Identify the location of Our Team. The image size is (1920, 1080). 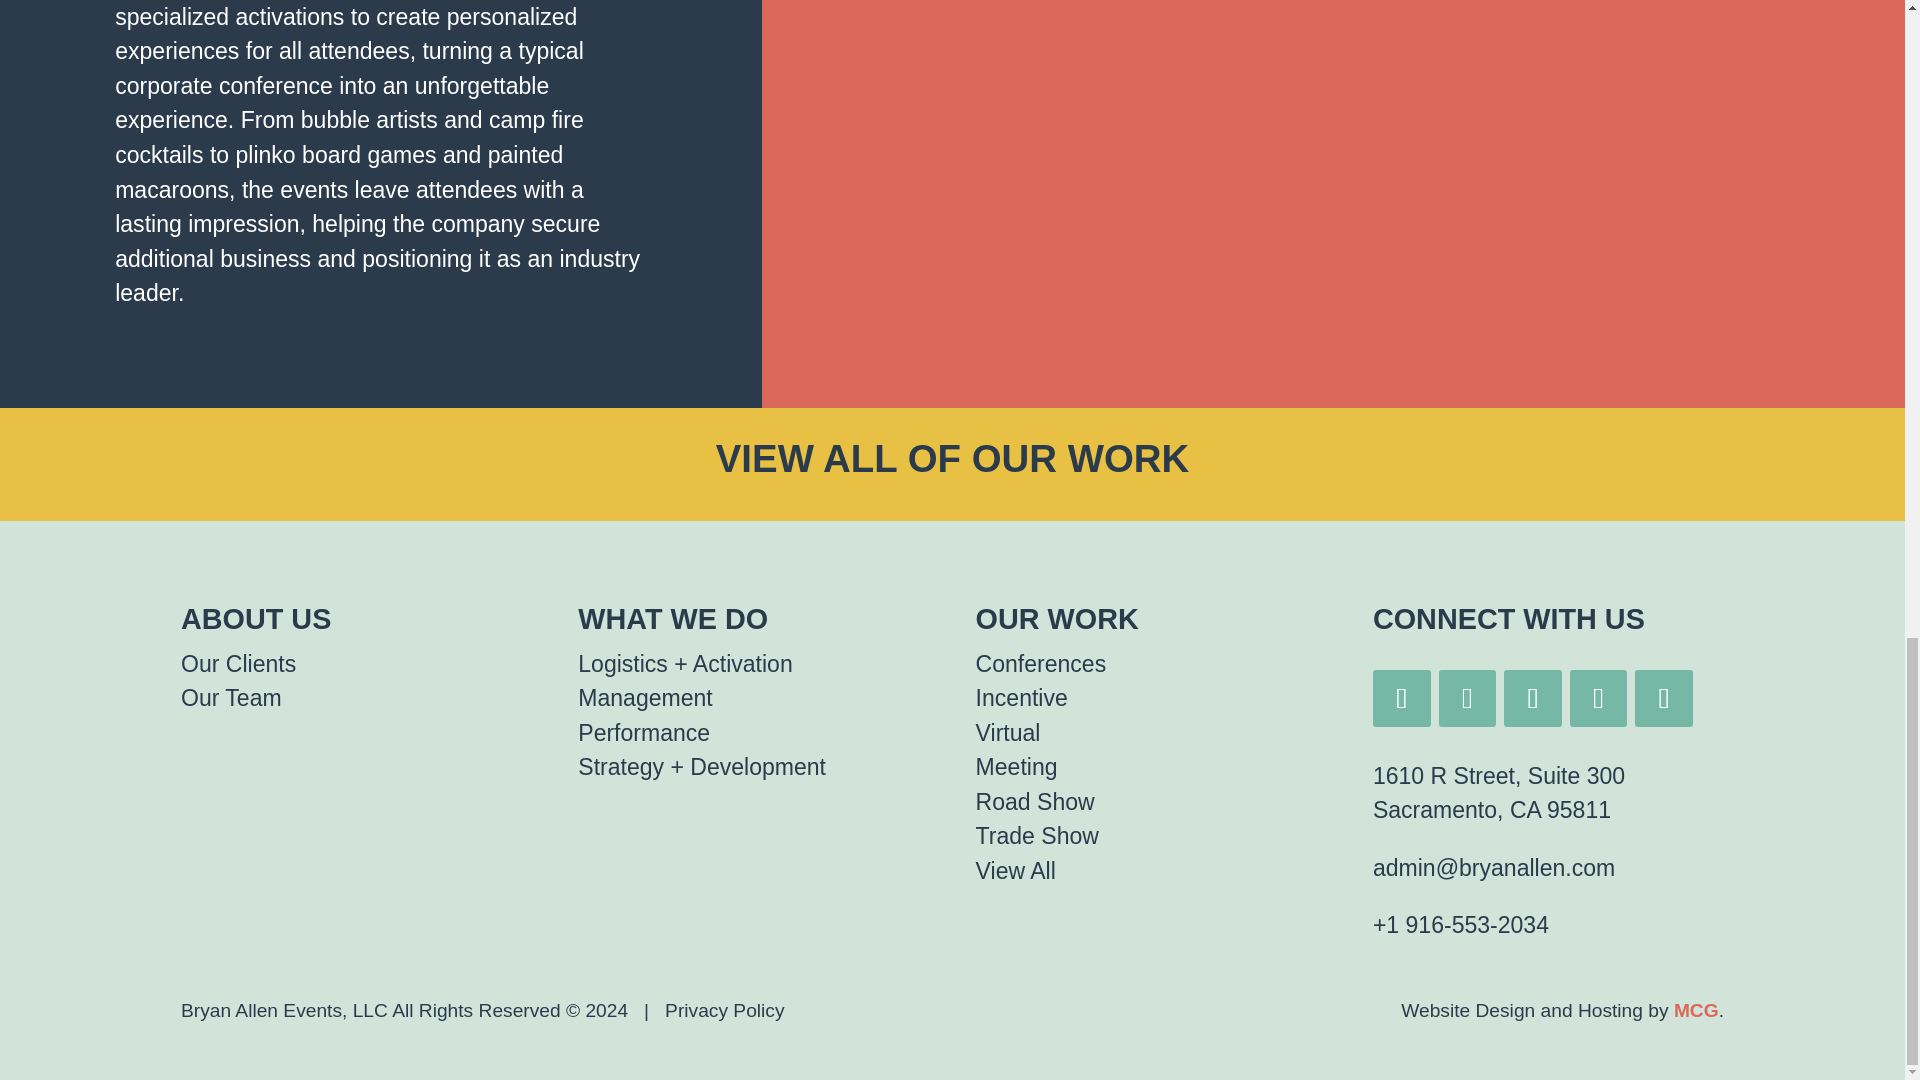
(231, 697).